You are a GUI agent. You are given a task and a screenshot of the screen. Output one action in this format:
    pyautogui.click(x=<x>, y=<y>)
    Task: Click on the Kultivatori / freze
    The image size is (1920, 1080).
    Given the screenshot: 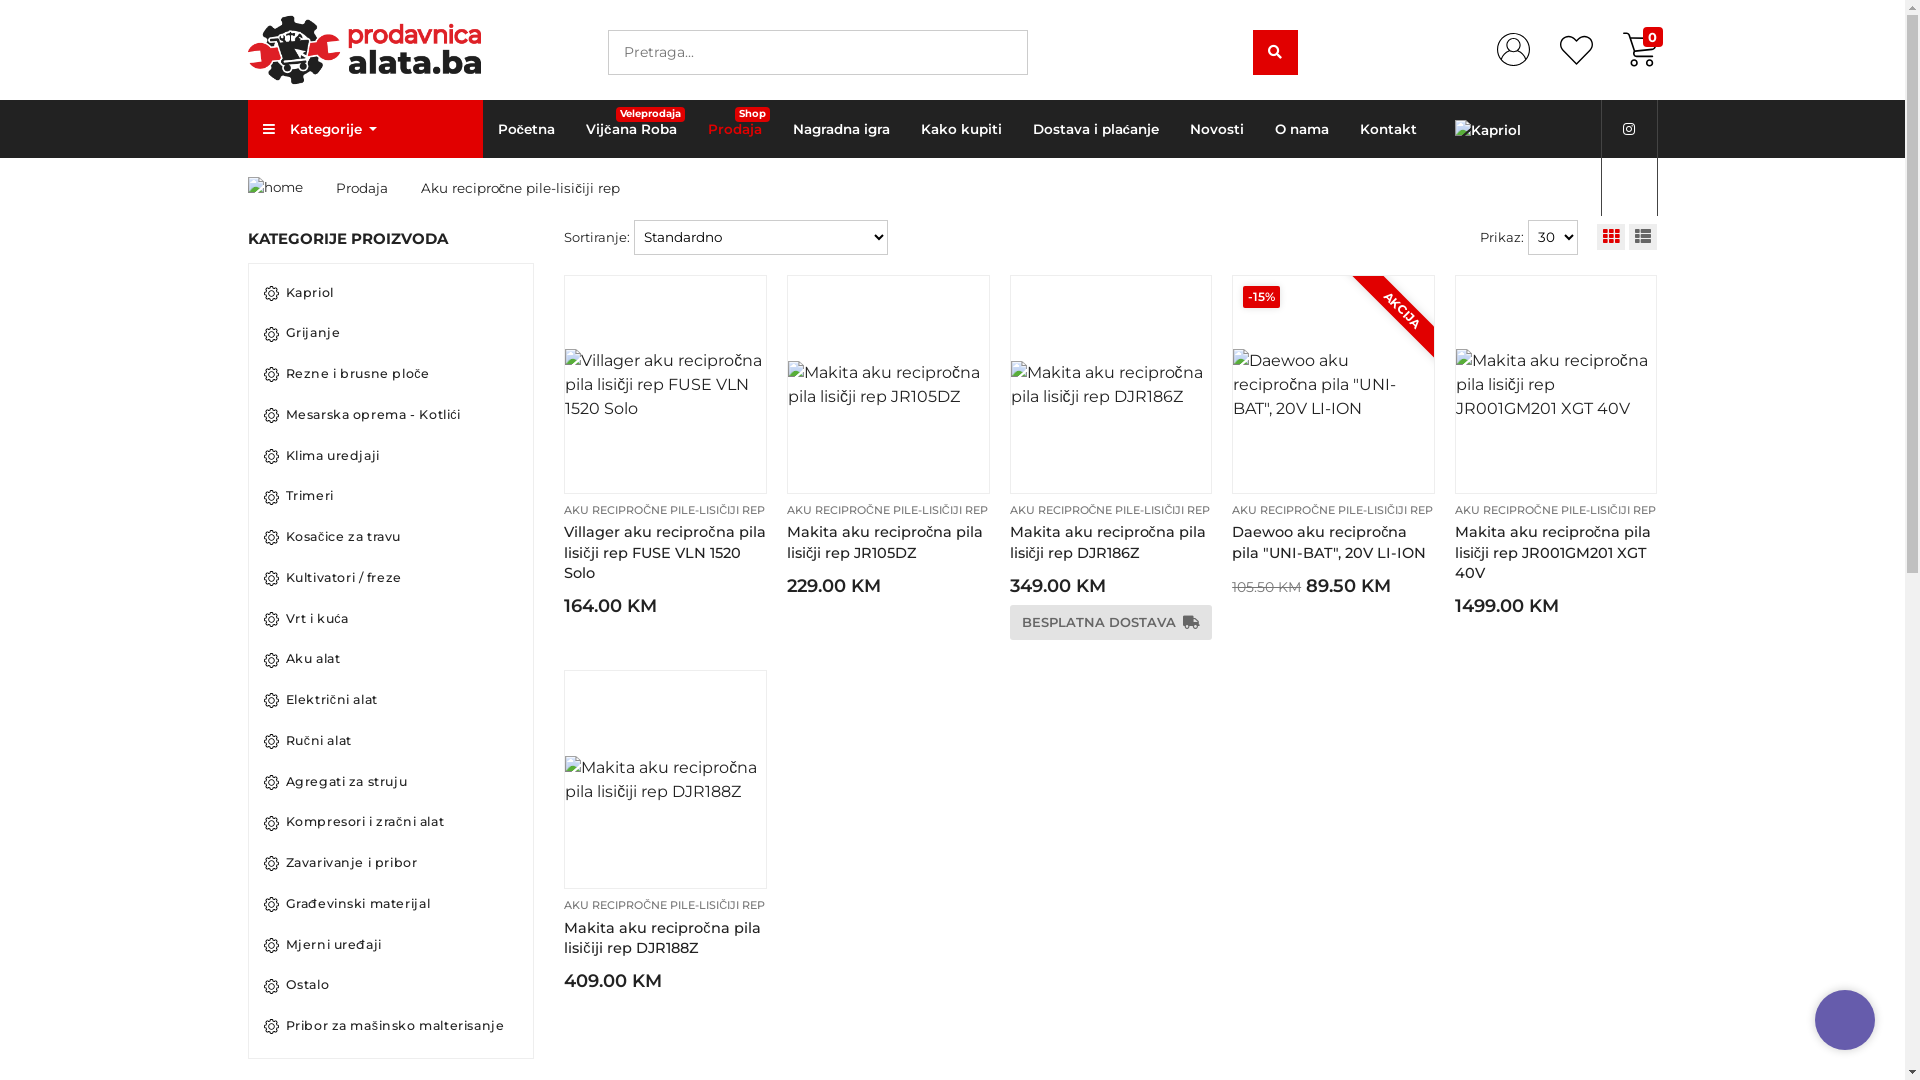 What is the action you would take?
    pyautogui.click(x=399, y=580)
    